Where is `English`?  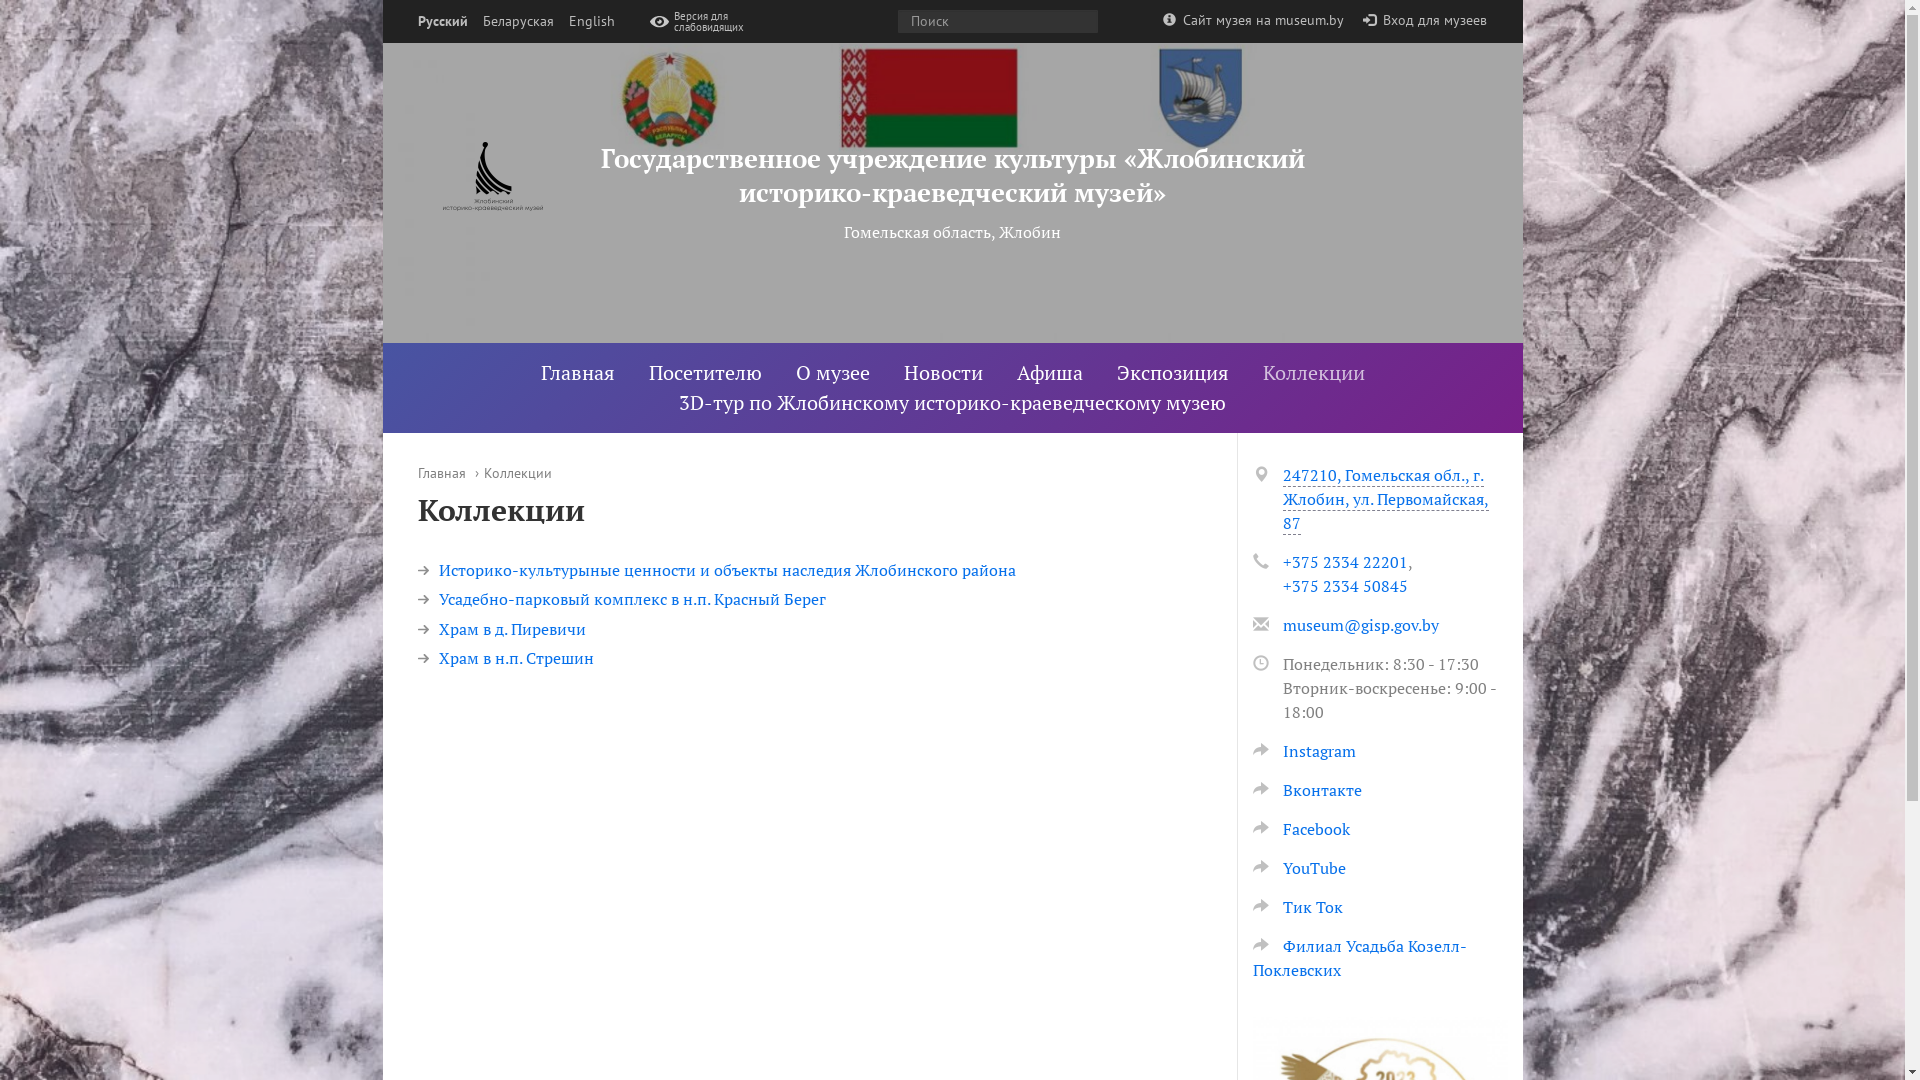
English is located at coordinates (591, 22).